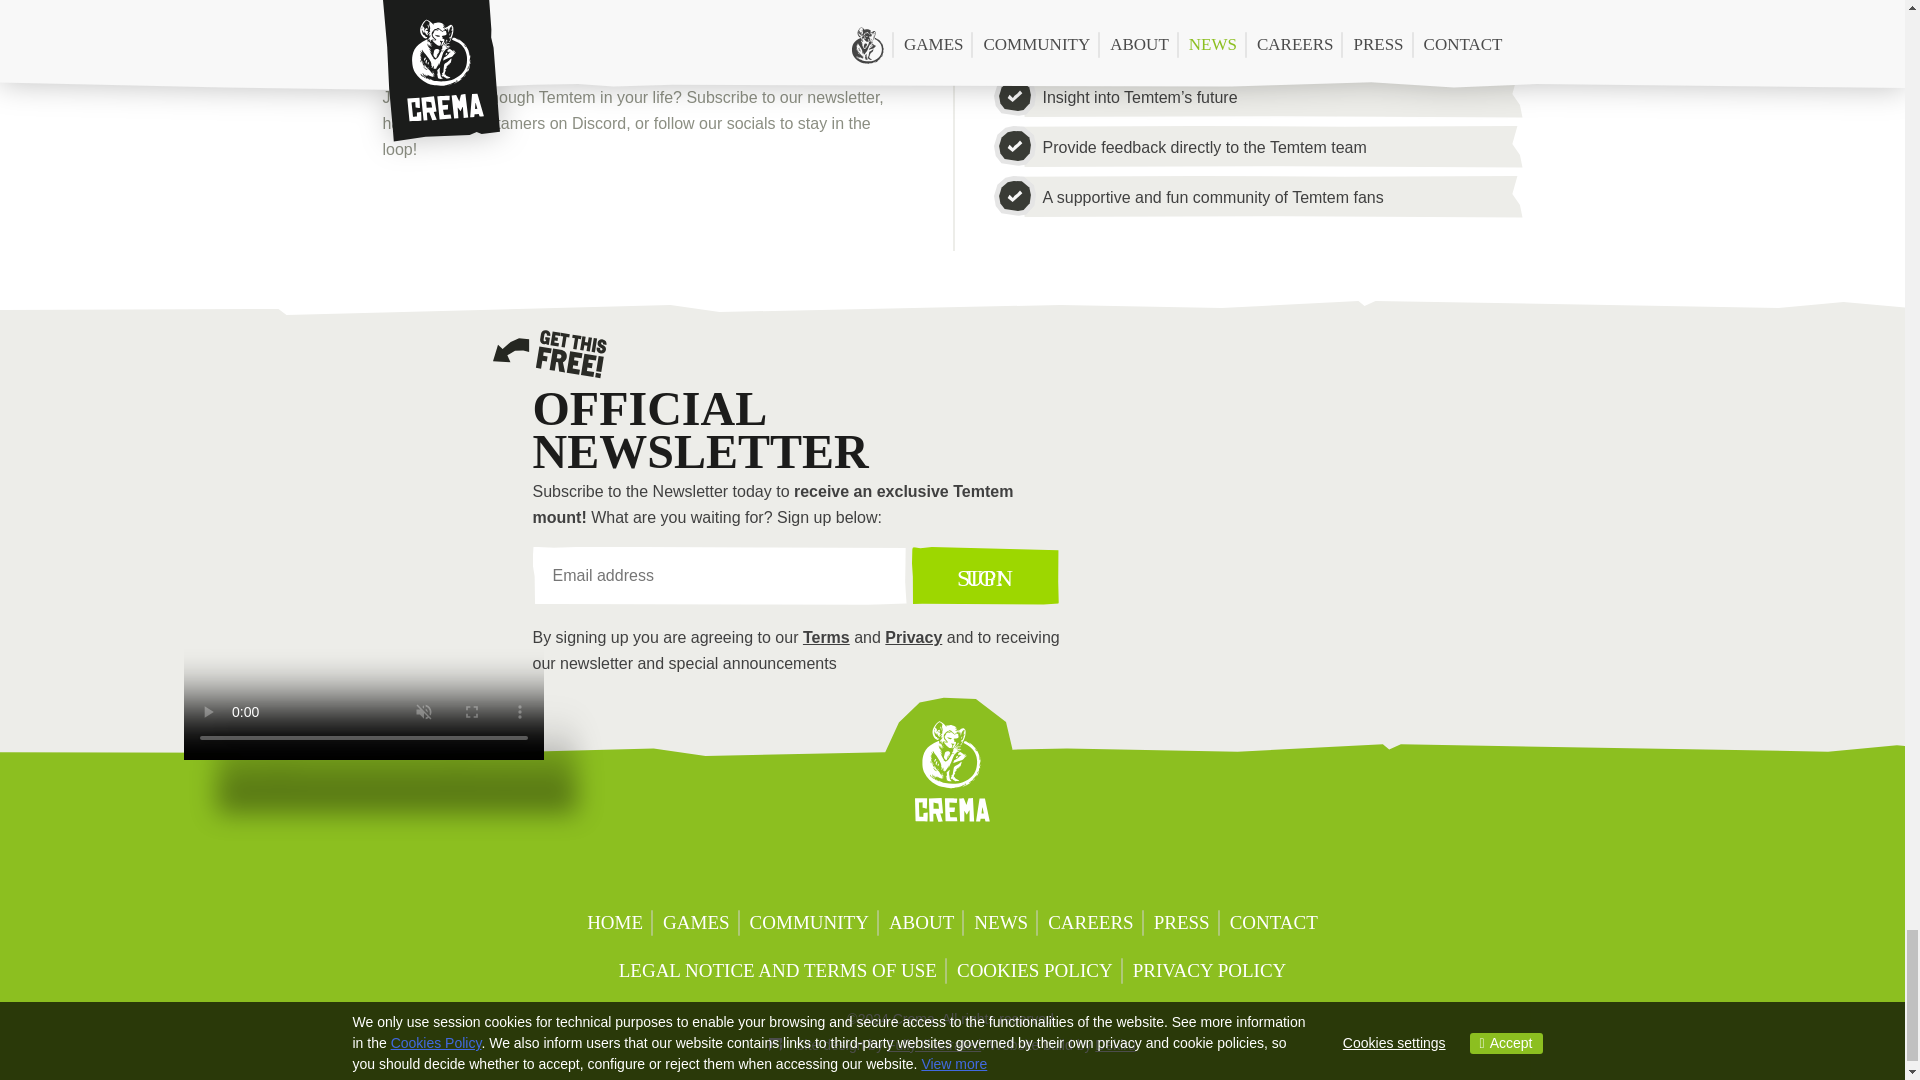  I want to click on HOME, so click(614, 924).